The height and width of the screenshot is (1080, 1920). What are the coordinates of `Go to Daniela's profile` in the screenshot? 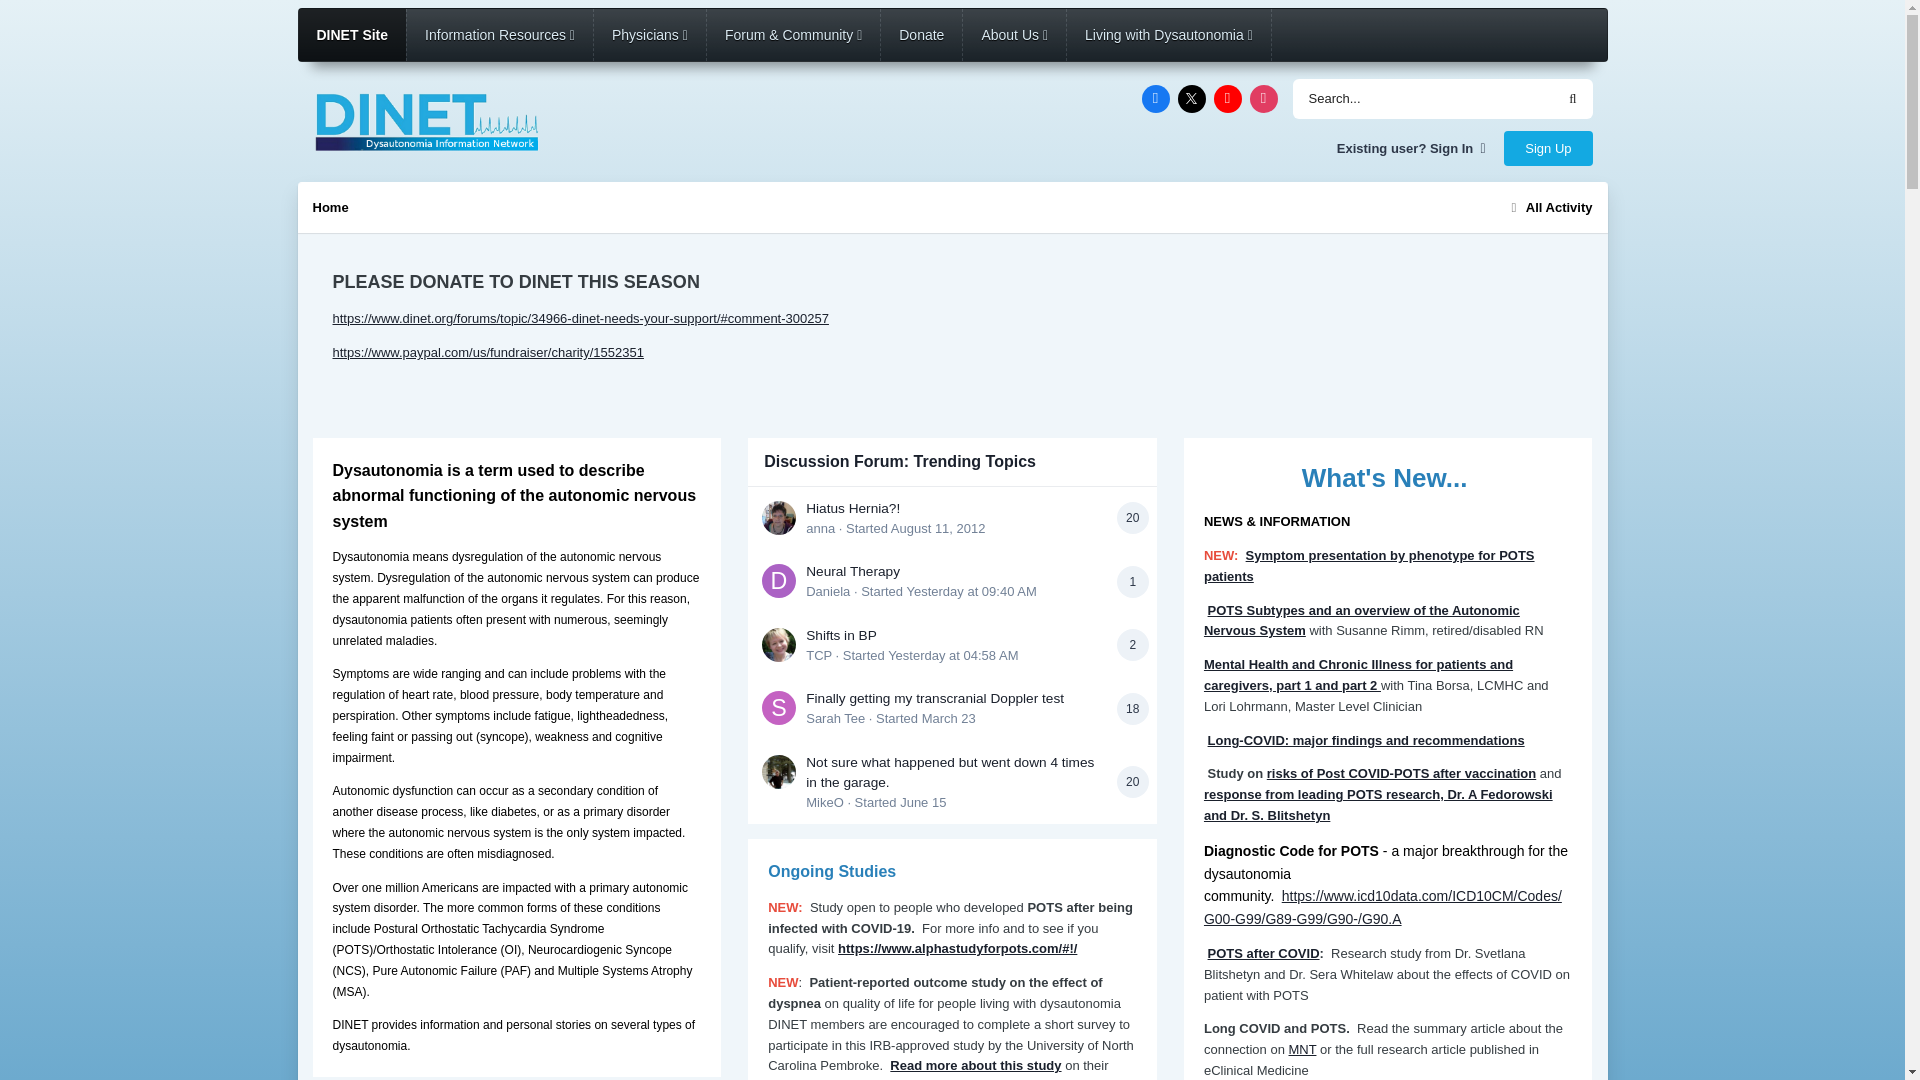 It's located at (828, 592).